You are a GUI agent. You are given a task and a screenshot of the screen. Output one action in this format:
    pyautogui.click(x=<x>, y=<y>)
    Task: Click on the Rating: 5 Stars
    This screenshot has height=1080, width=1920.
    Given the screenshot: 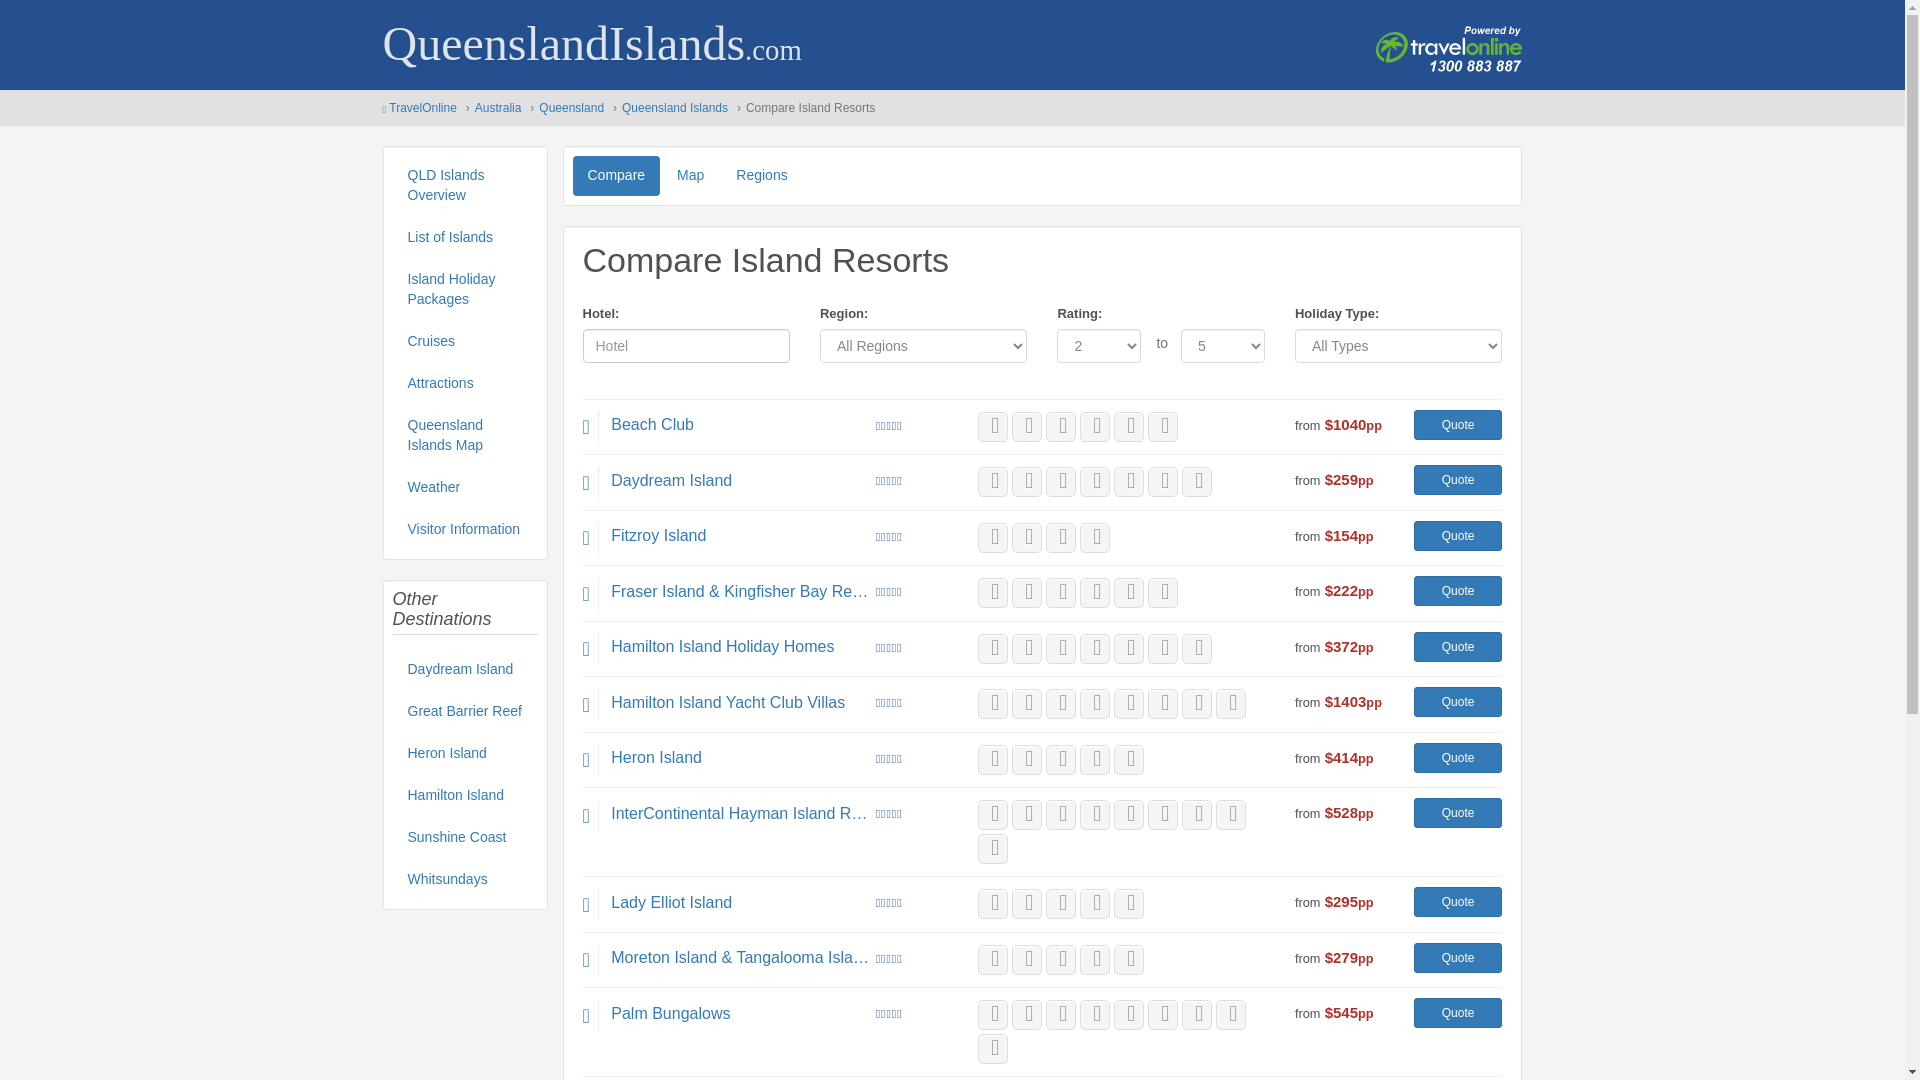 What is the action you would take?
    pyautogui.click(x=888, y=426)
    